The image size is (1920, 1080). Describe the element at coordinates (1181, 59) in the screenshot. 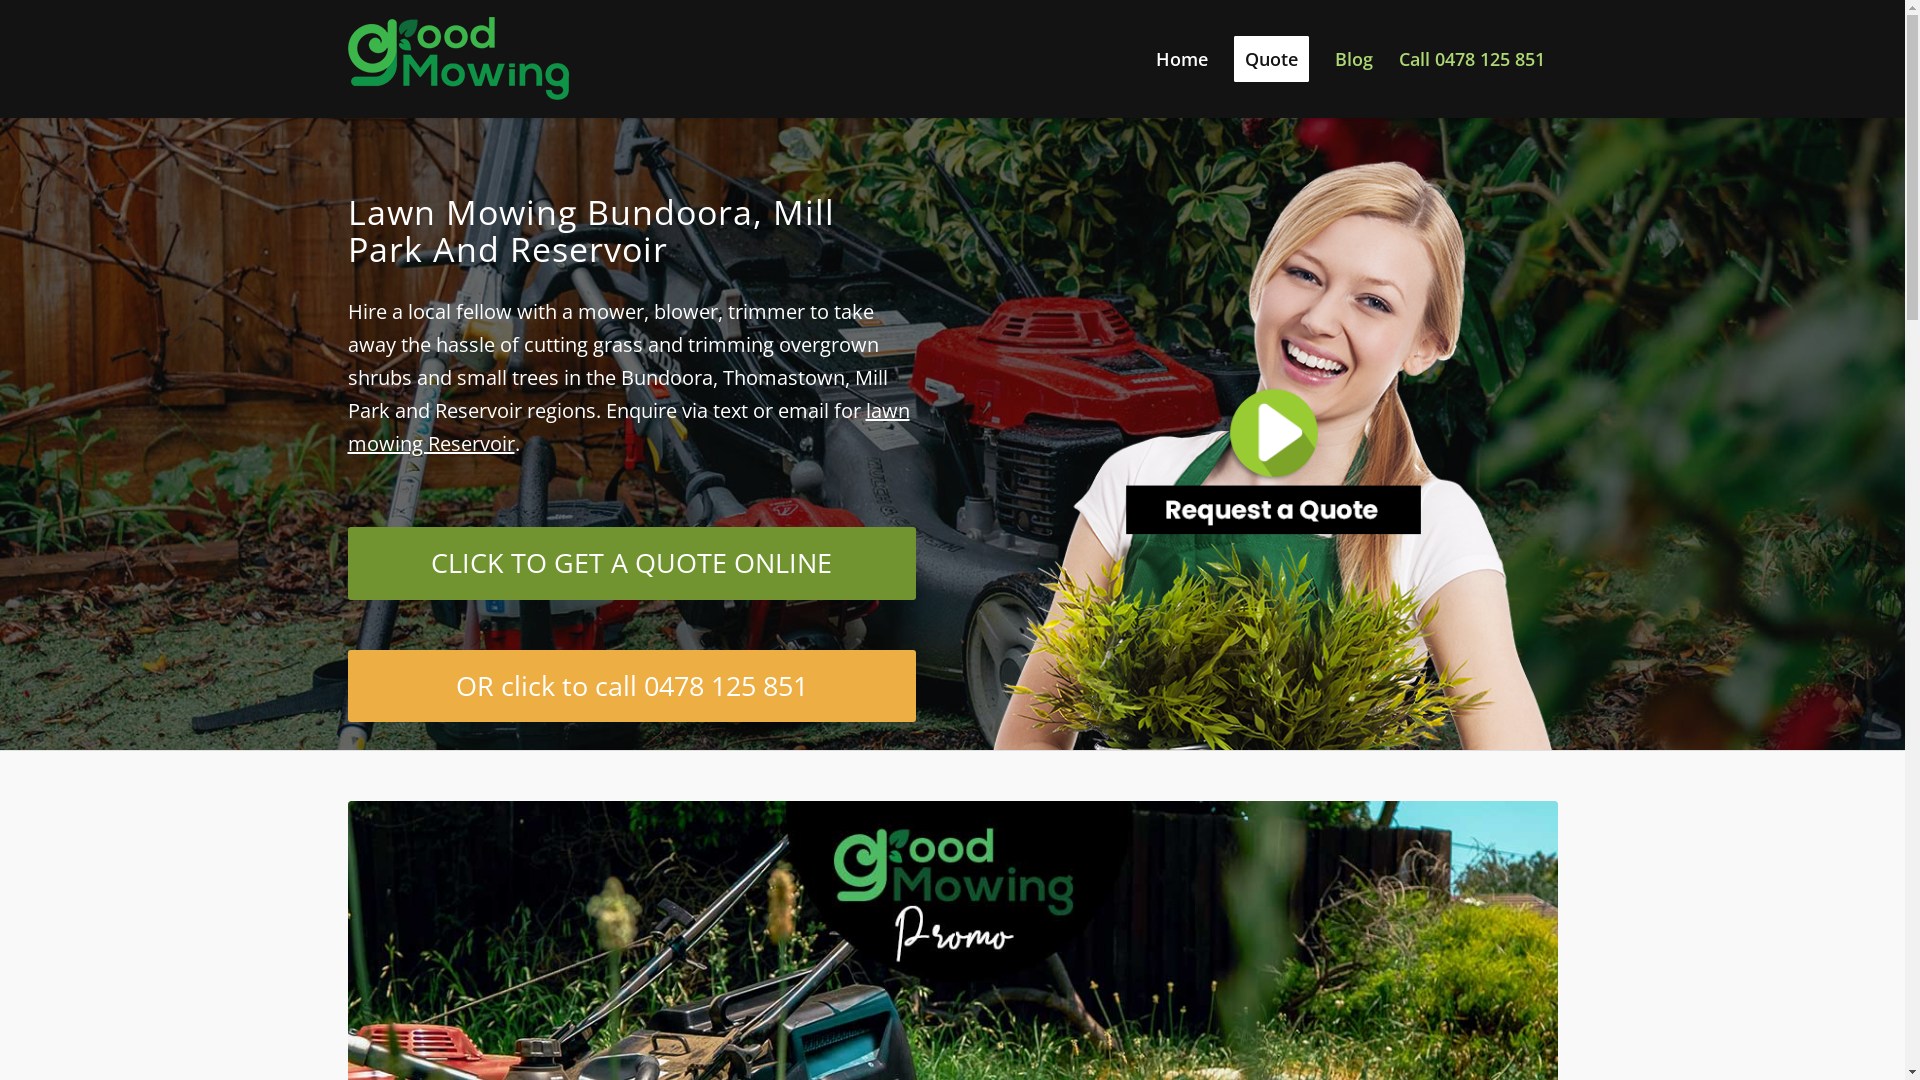

I see `Home` at that location.